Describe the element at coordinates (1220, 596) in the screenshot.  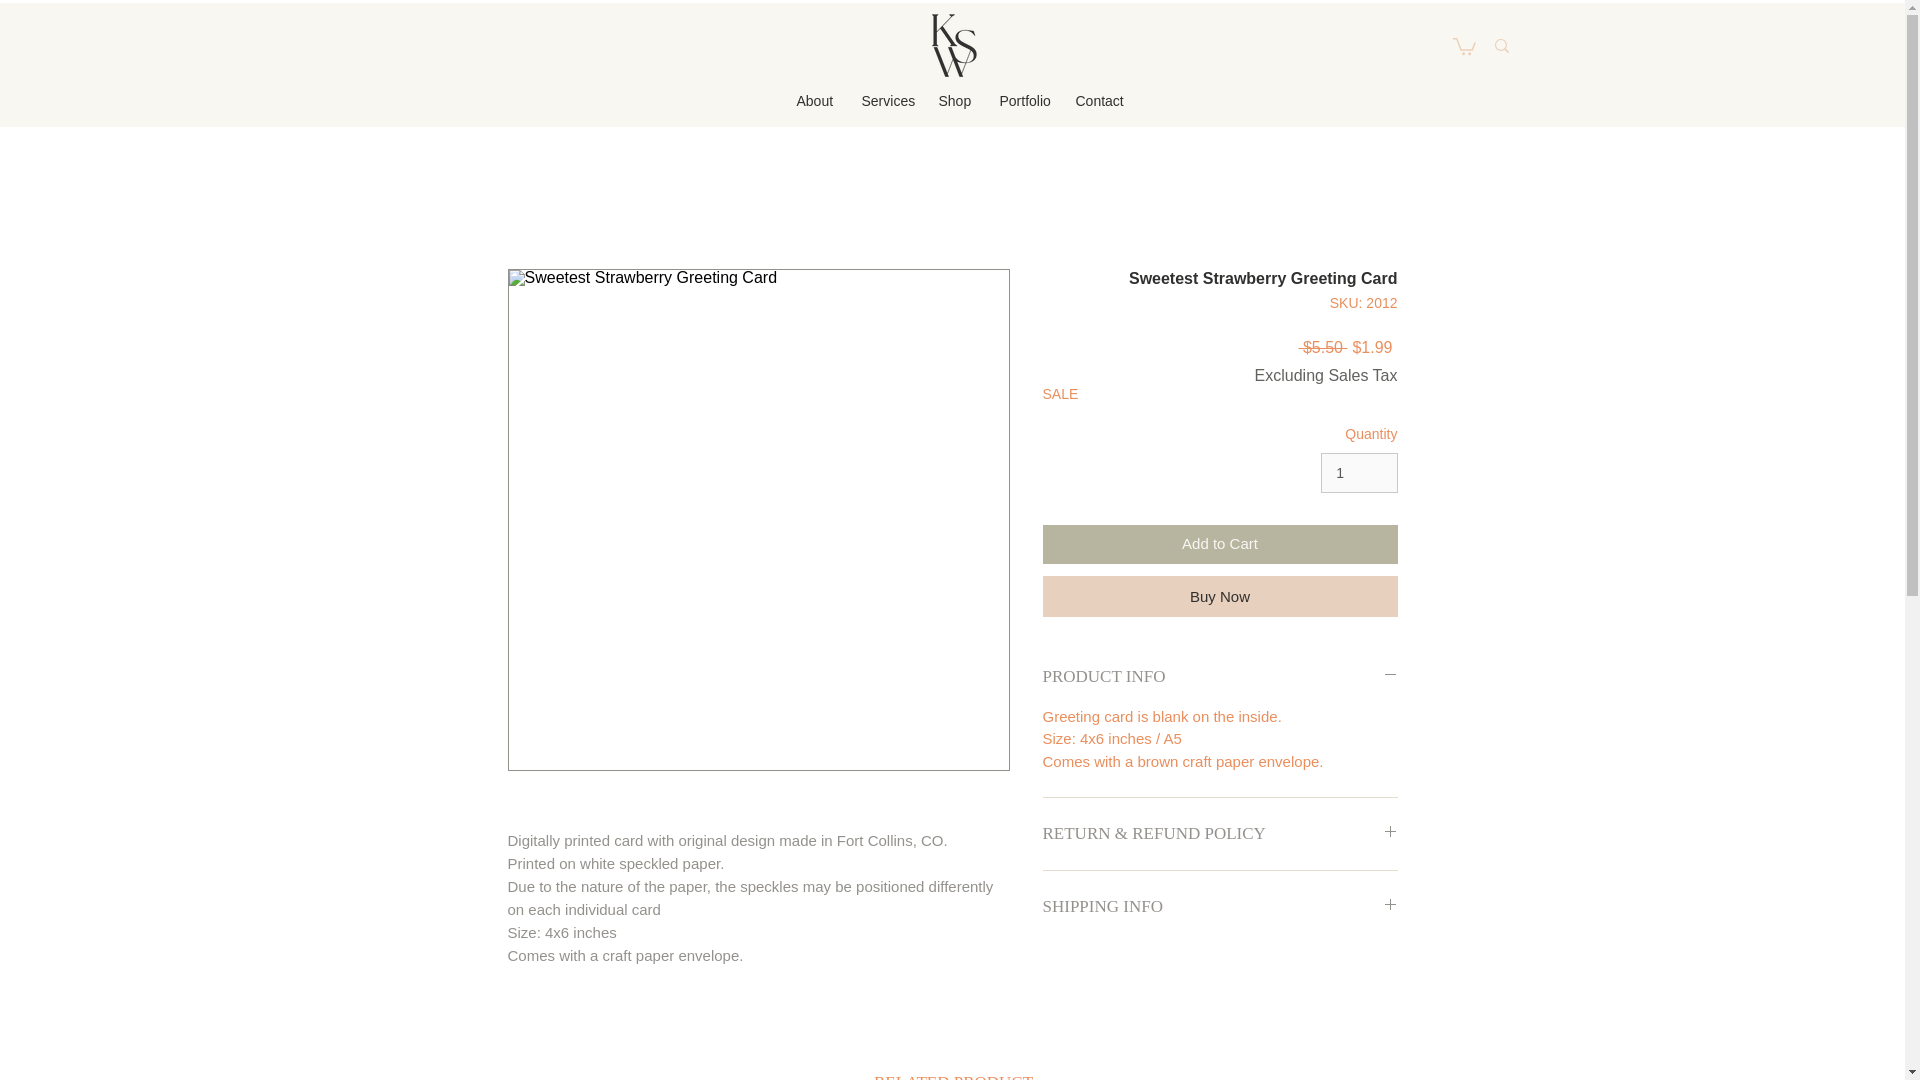
I see `Buy Now` at that location.